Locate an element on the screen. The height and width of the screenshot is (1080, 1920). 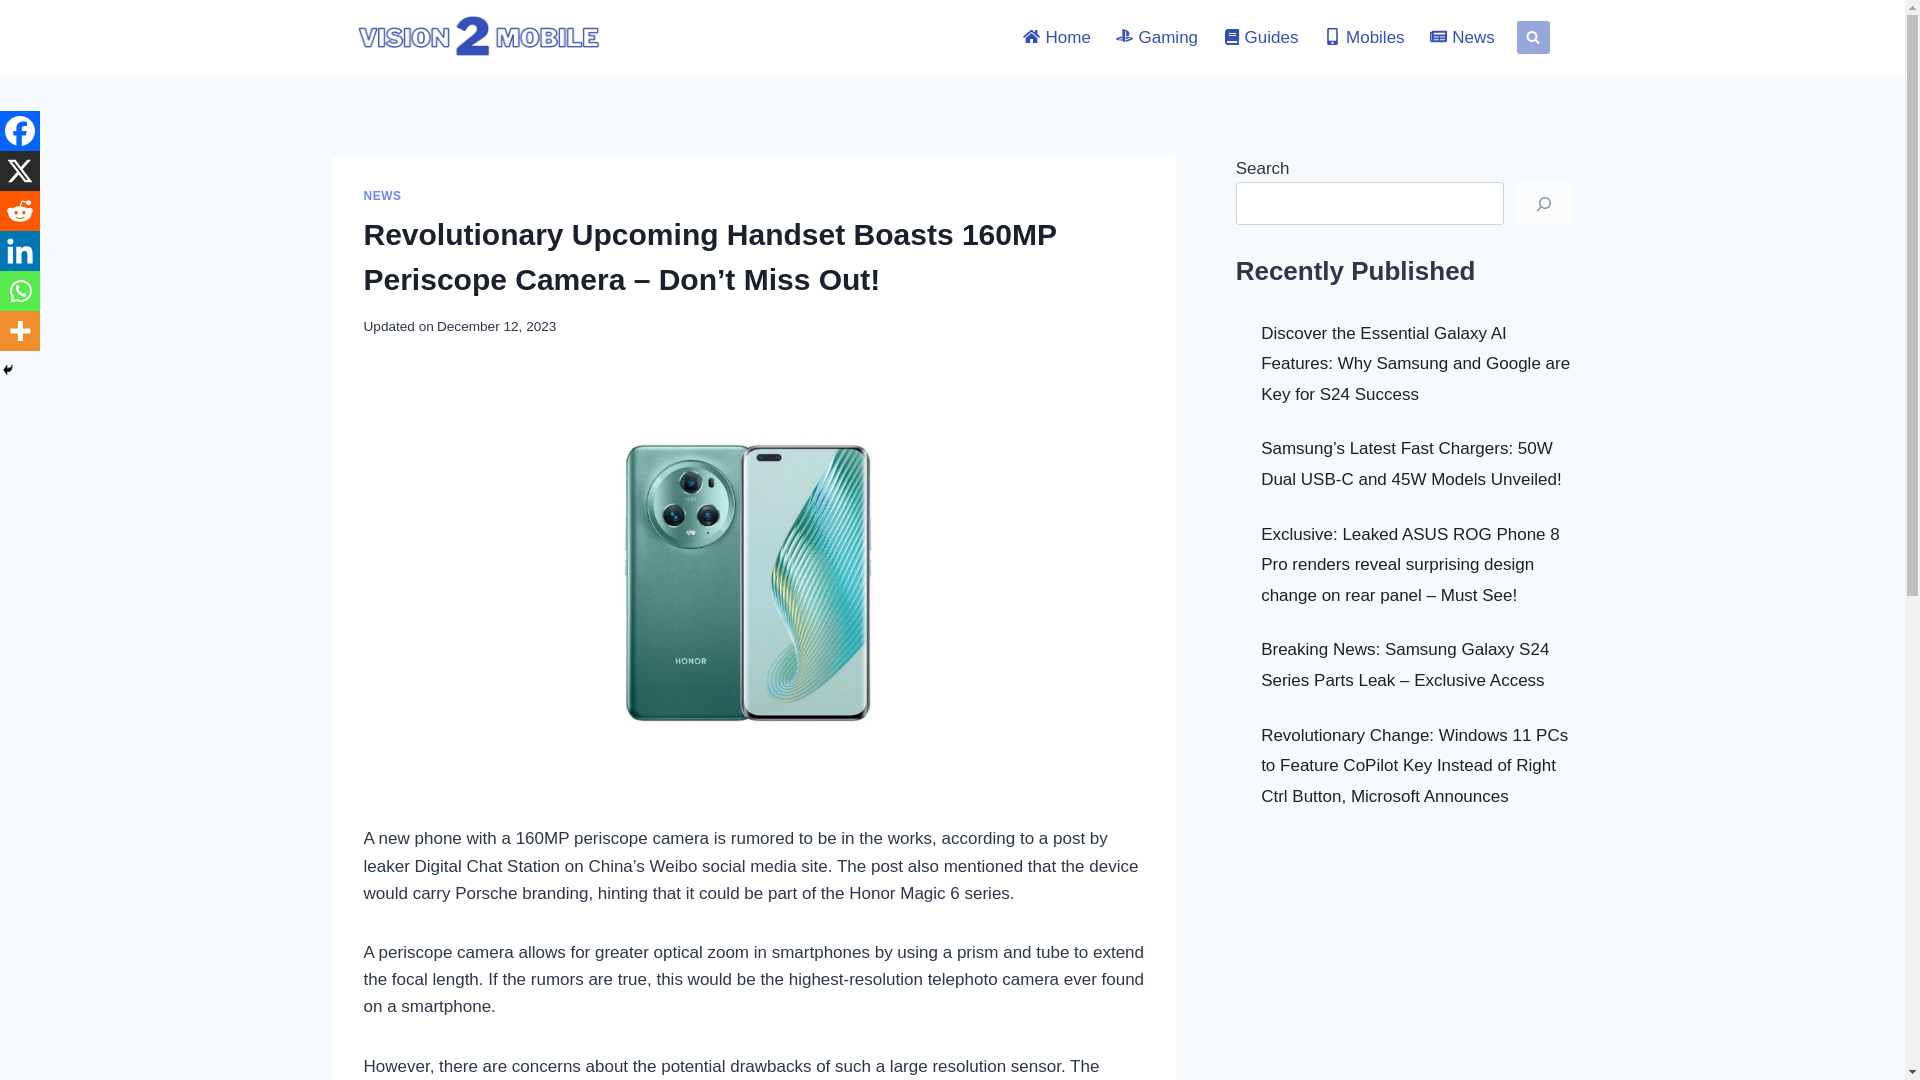
NEWS is located at coordinates (382, 196).